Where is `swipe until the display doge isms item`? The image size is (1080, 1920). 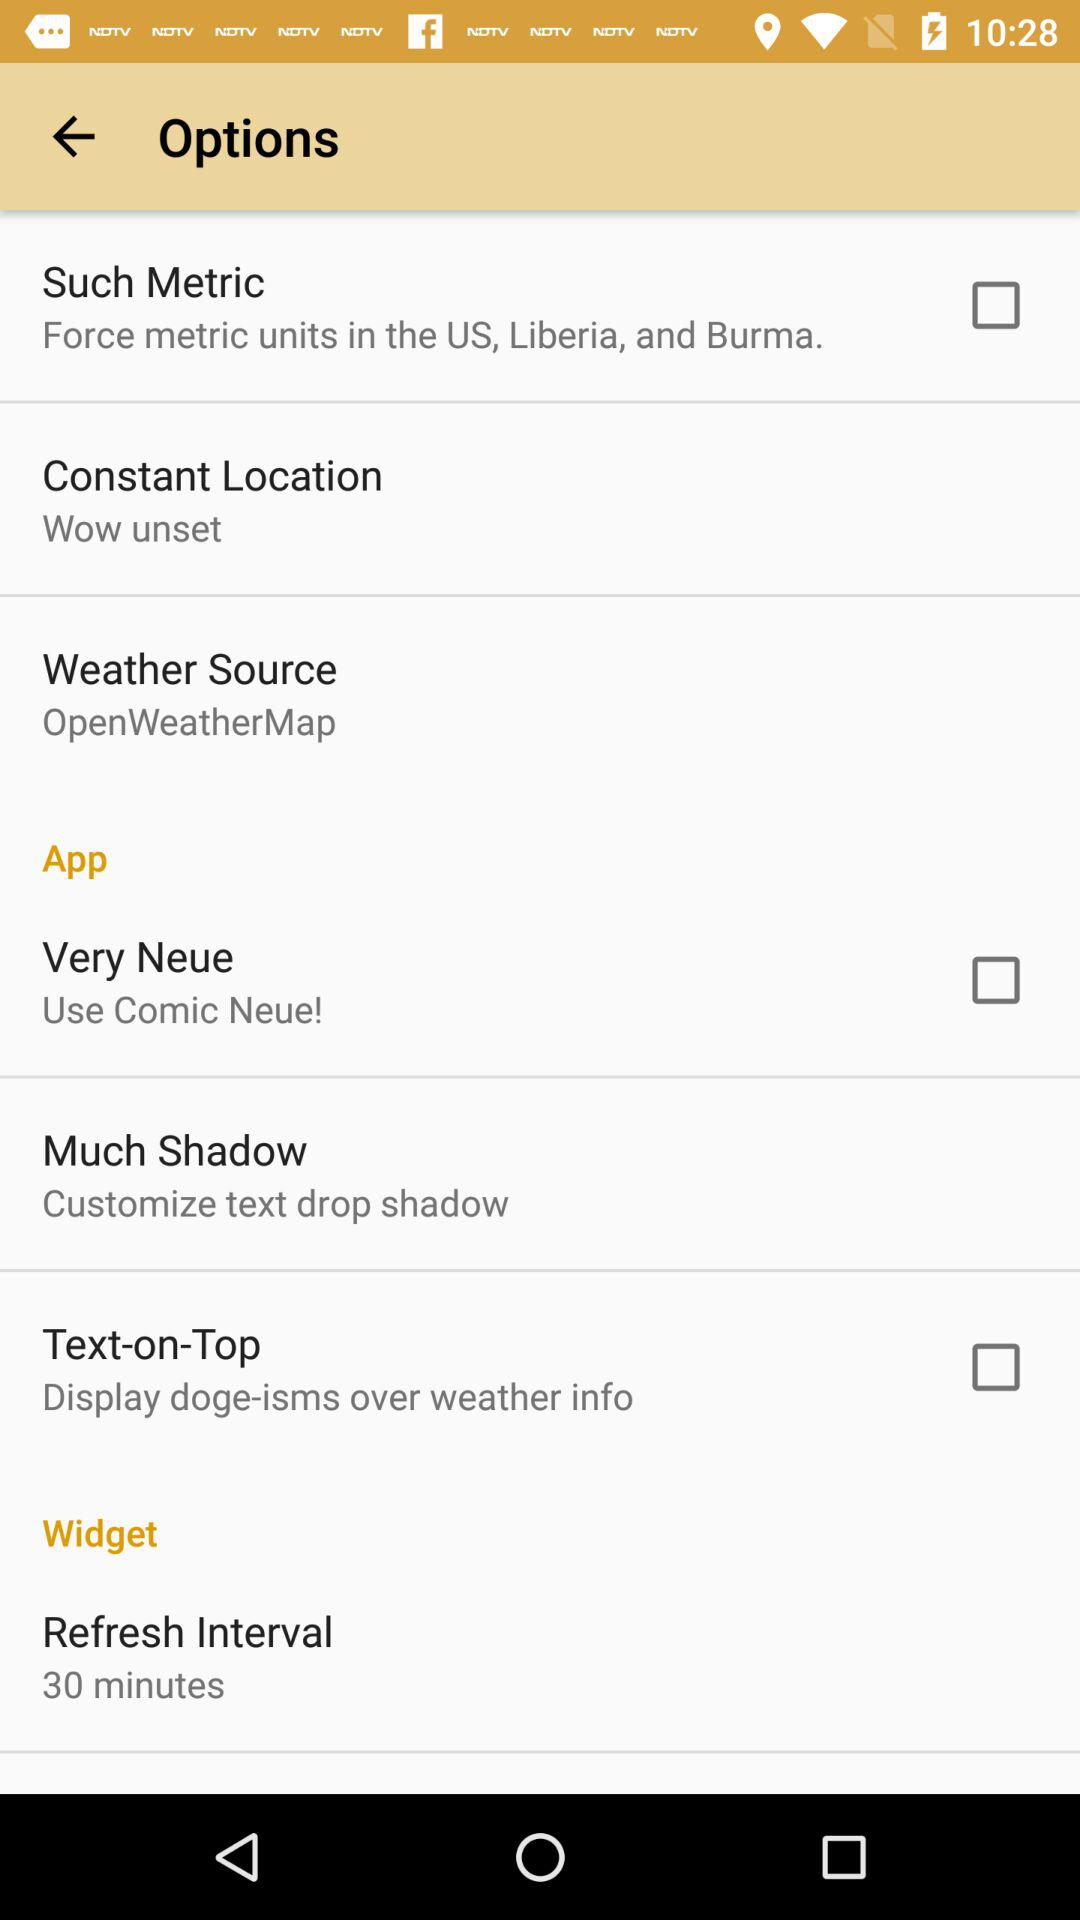 swipe until the display doge isms item is located at coordinates (338, 1396).